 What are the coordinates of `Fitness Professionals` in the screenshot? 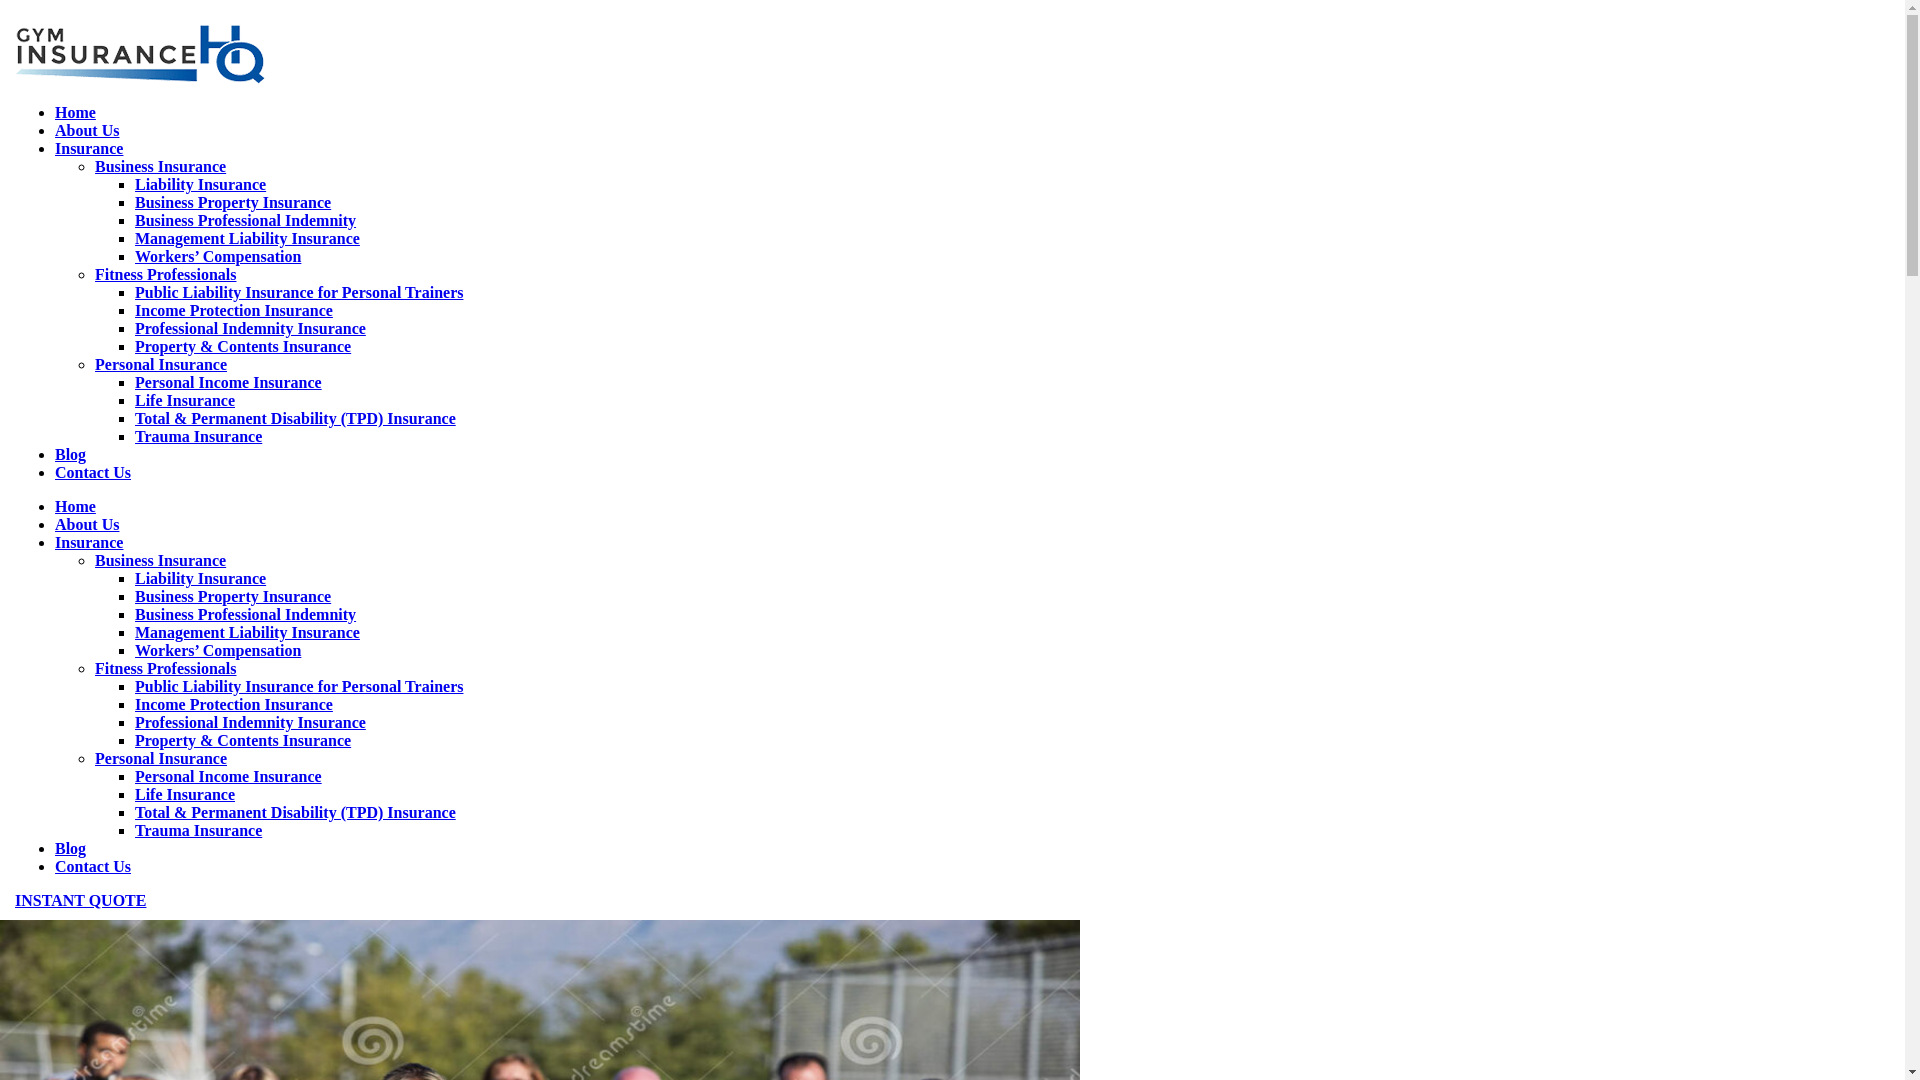 It's located at (166, 274).